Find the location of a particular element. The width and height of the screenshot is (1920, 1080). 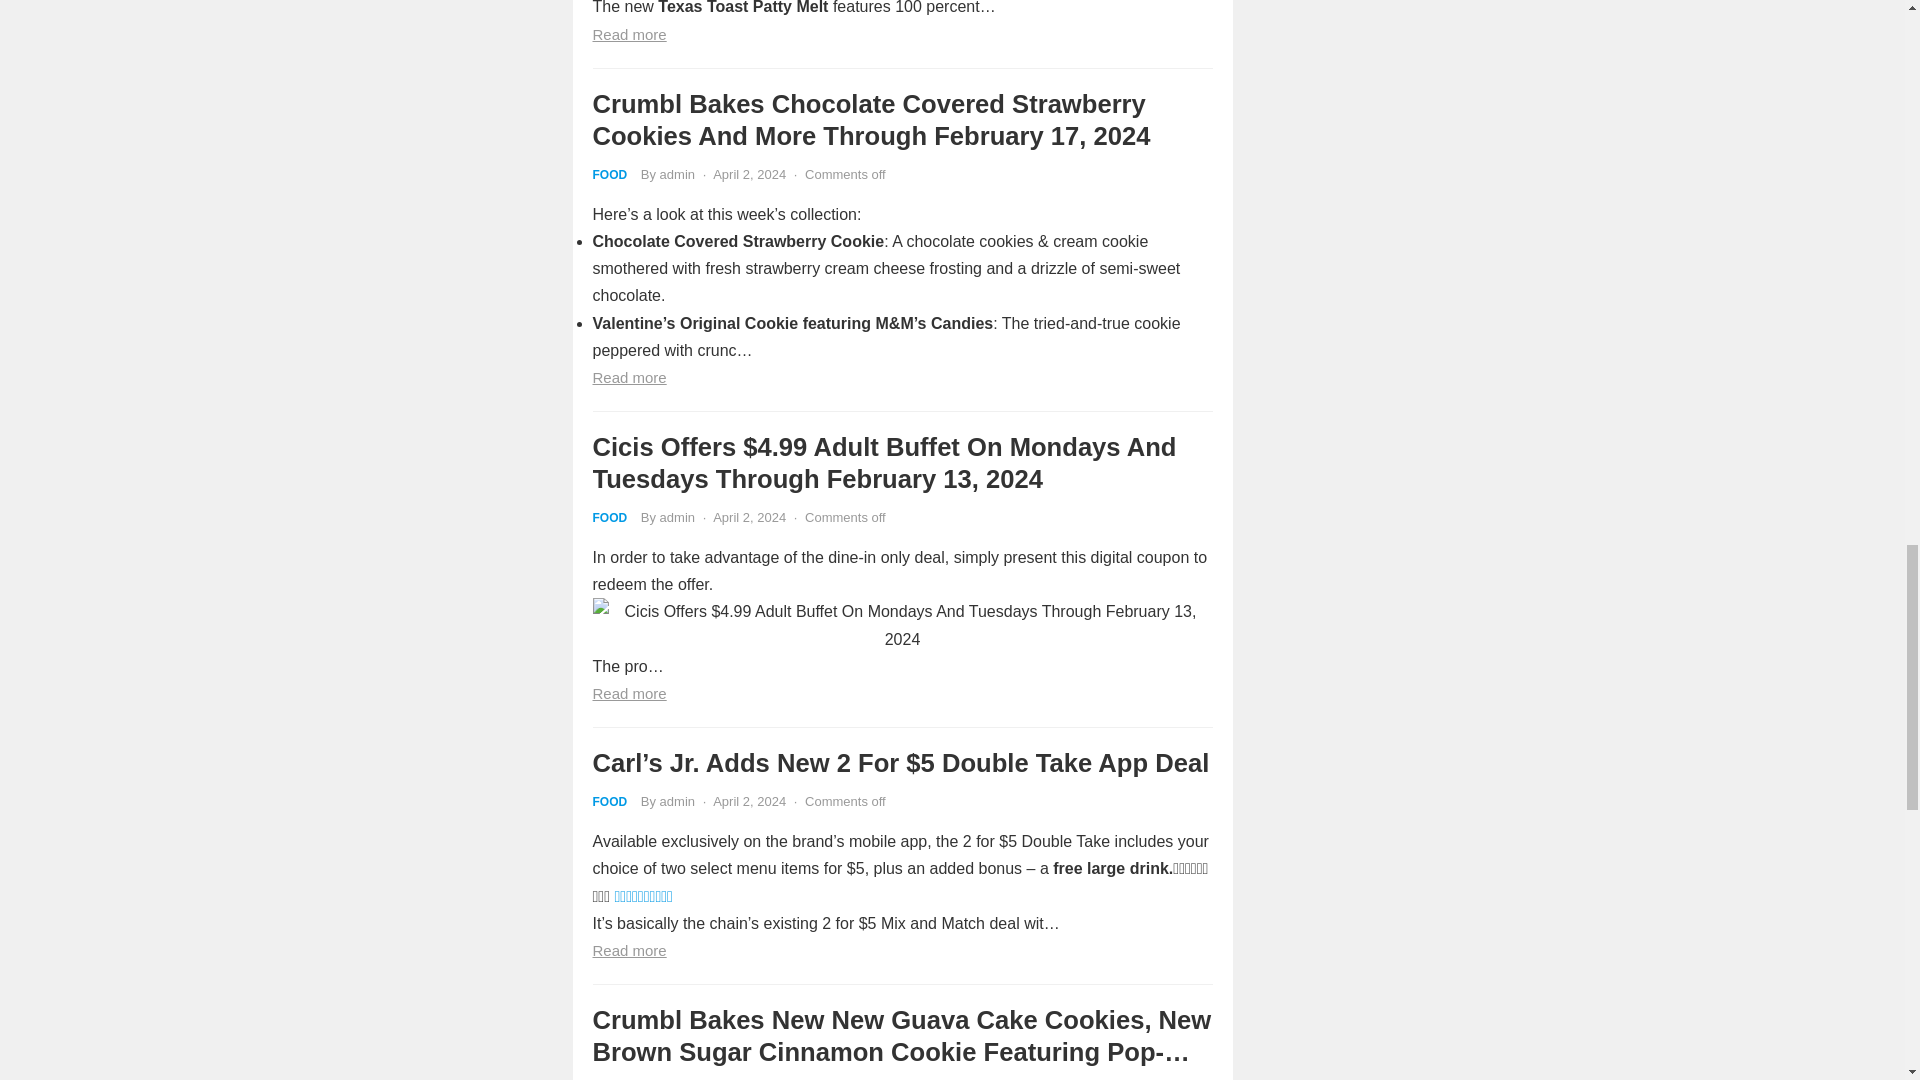

Posts by admin is located at coordinates (678, 800).